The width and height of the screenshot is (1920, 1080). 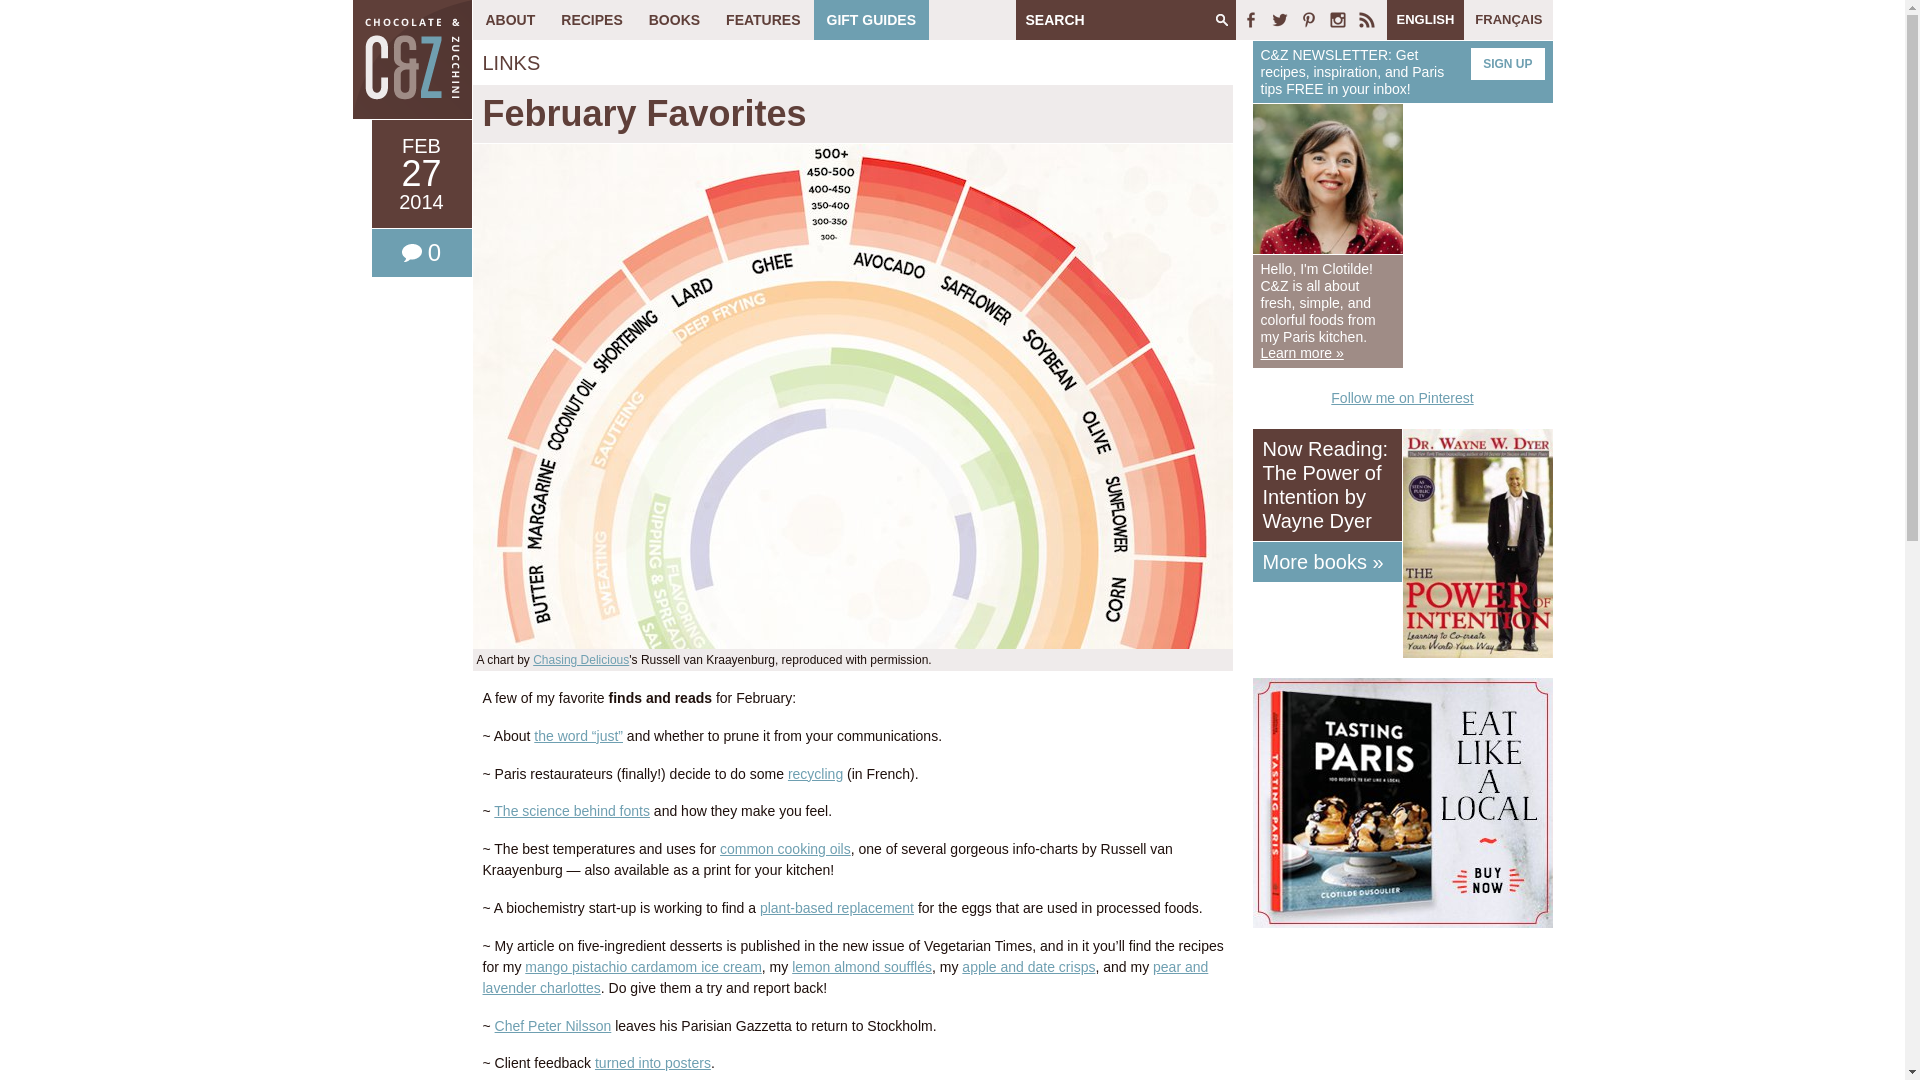 I want to click on RECIPES, so click(x=591, y=20).